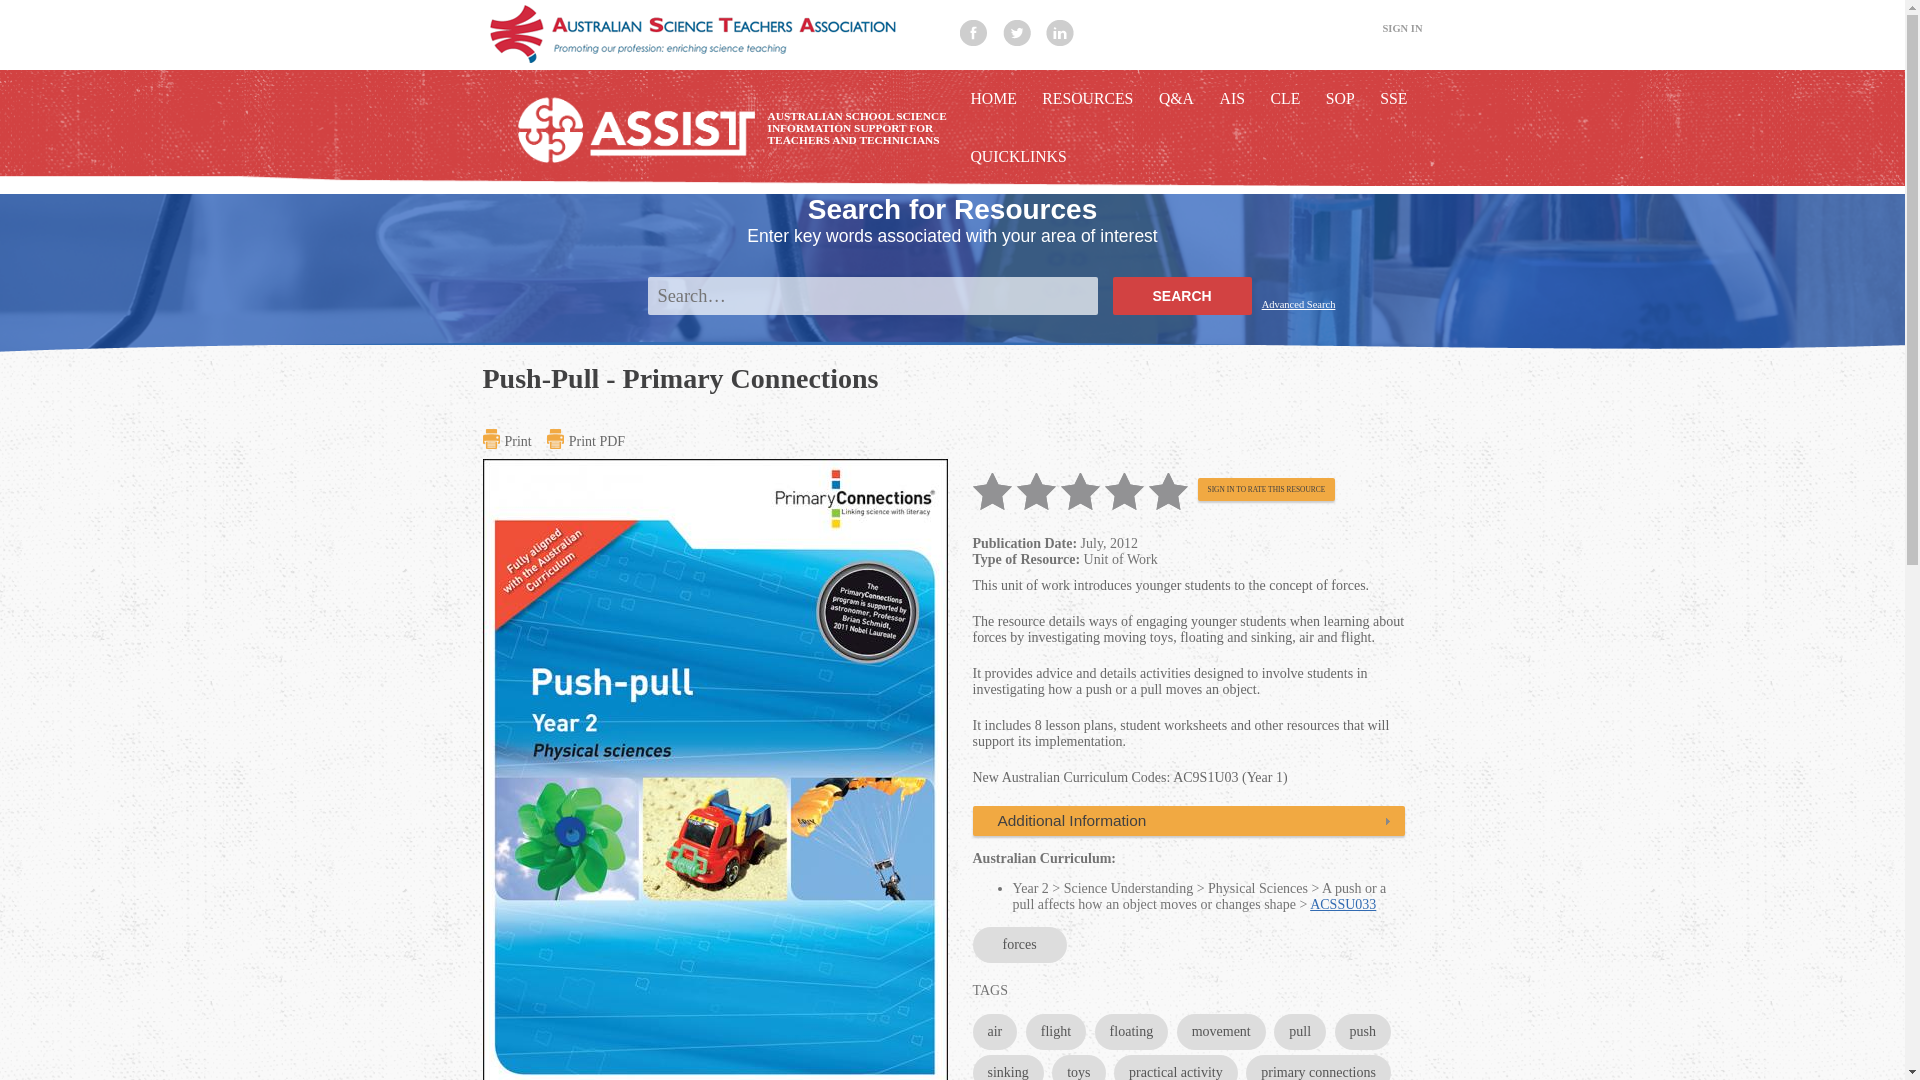  What do you see at coordinates (1300, 1032) in the screenshot?
I see `pull` at bounding box center [1300, 1032].